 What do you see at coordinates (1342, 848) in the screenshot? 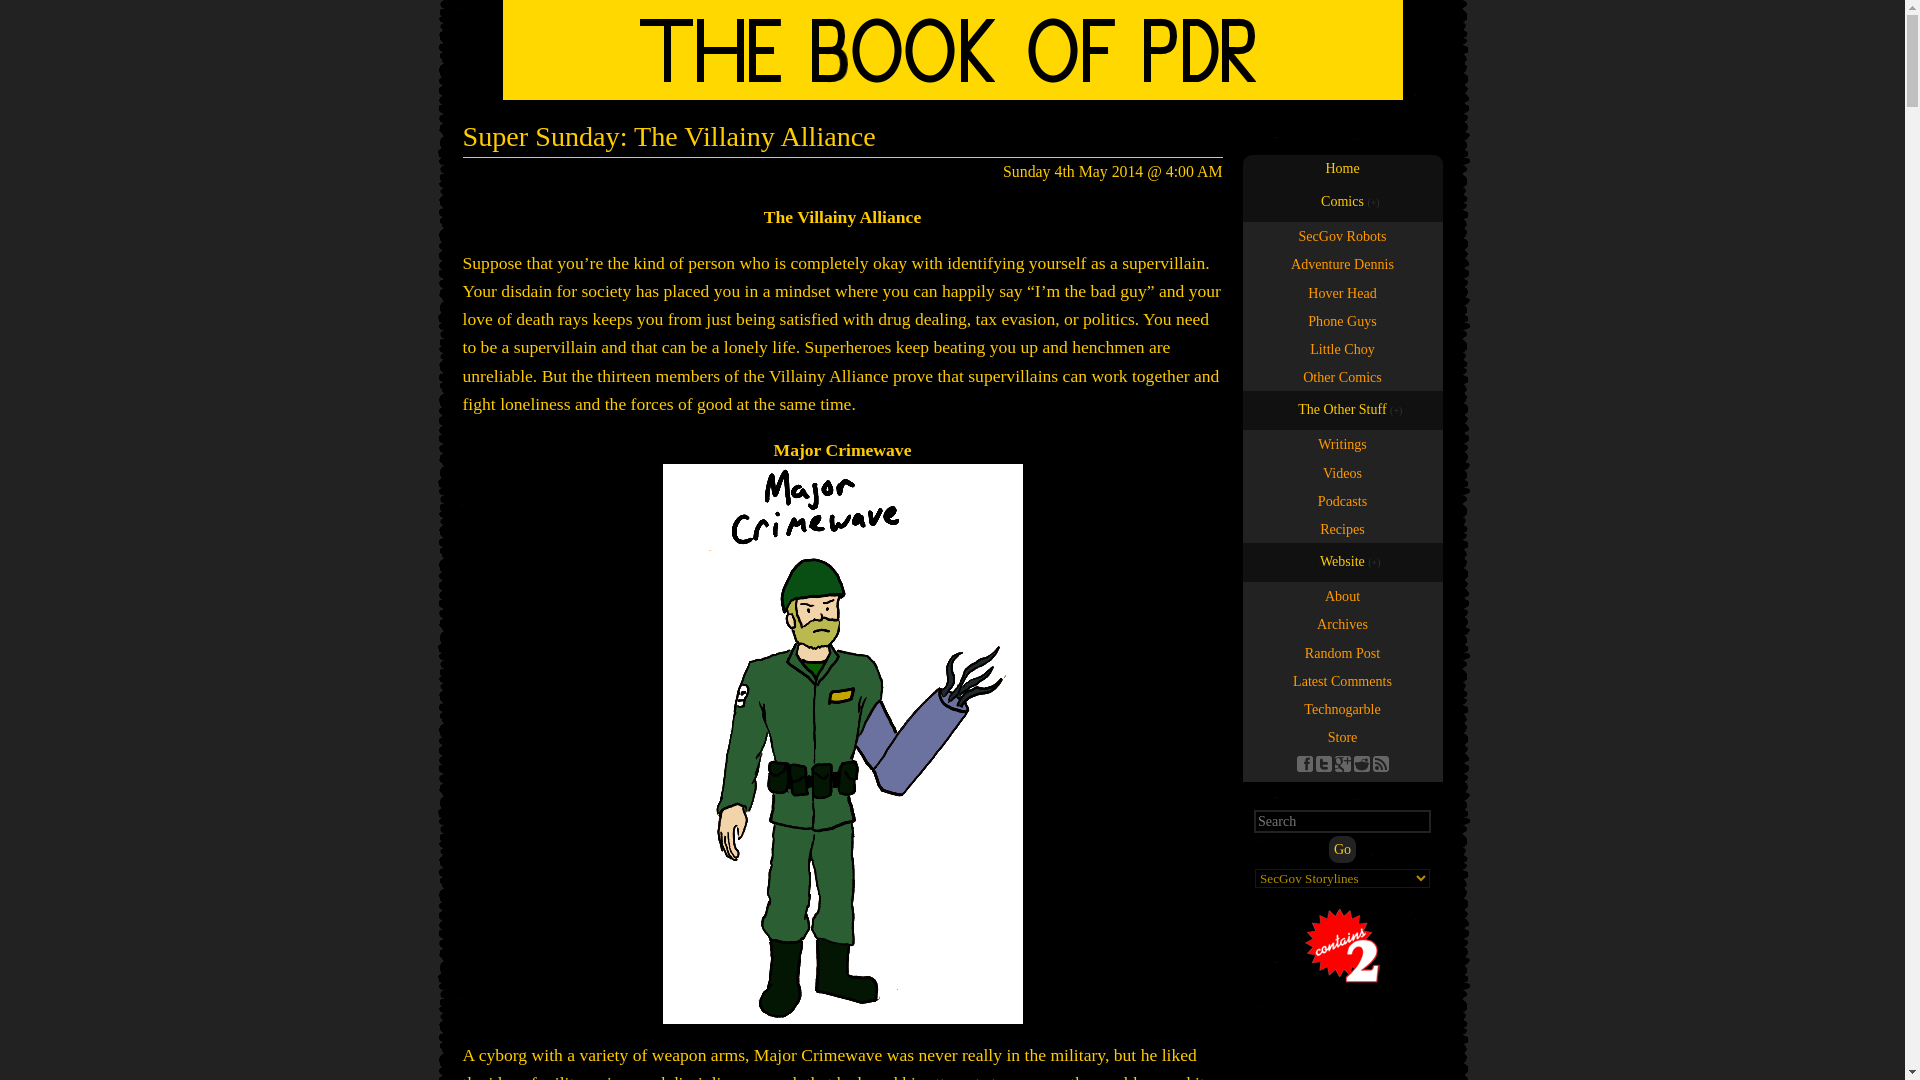
I see `Phone Guys` at bounding box center [1342, 848].